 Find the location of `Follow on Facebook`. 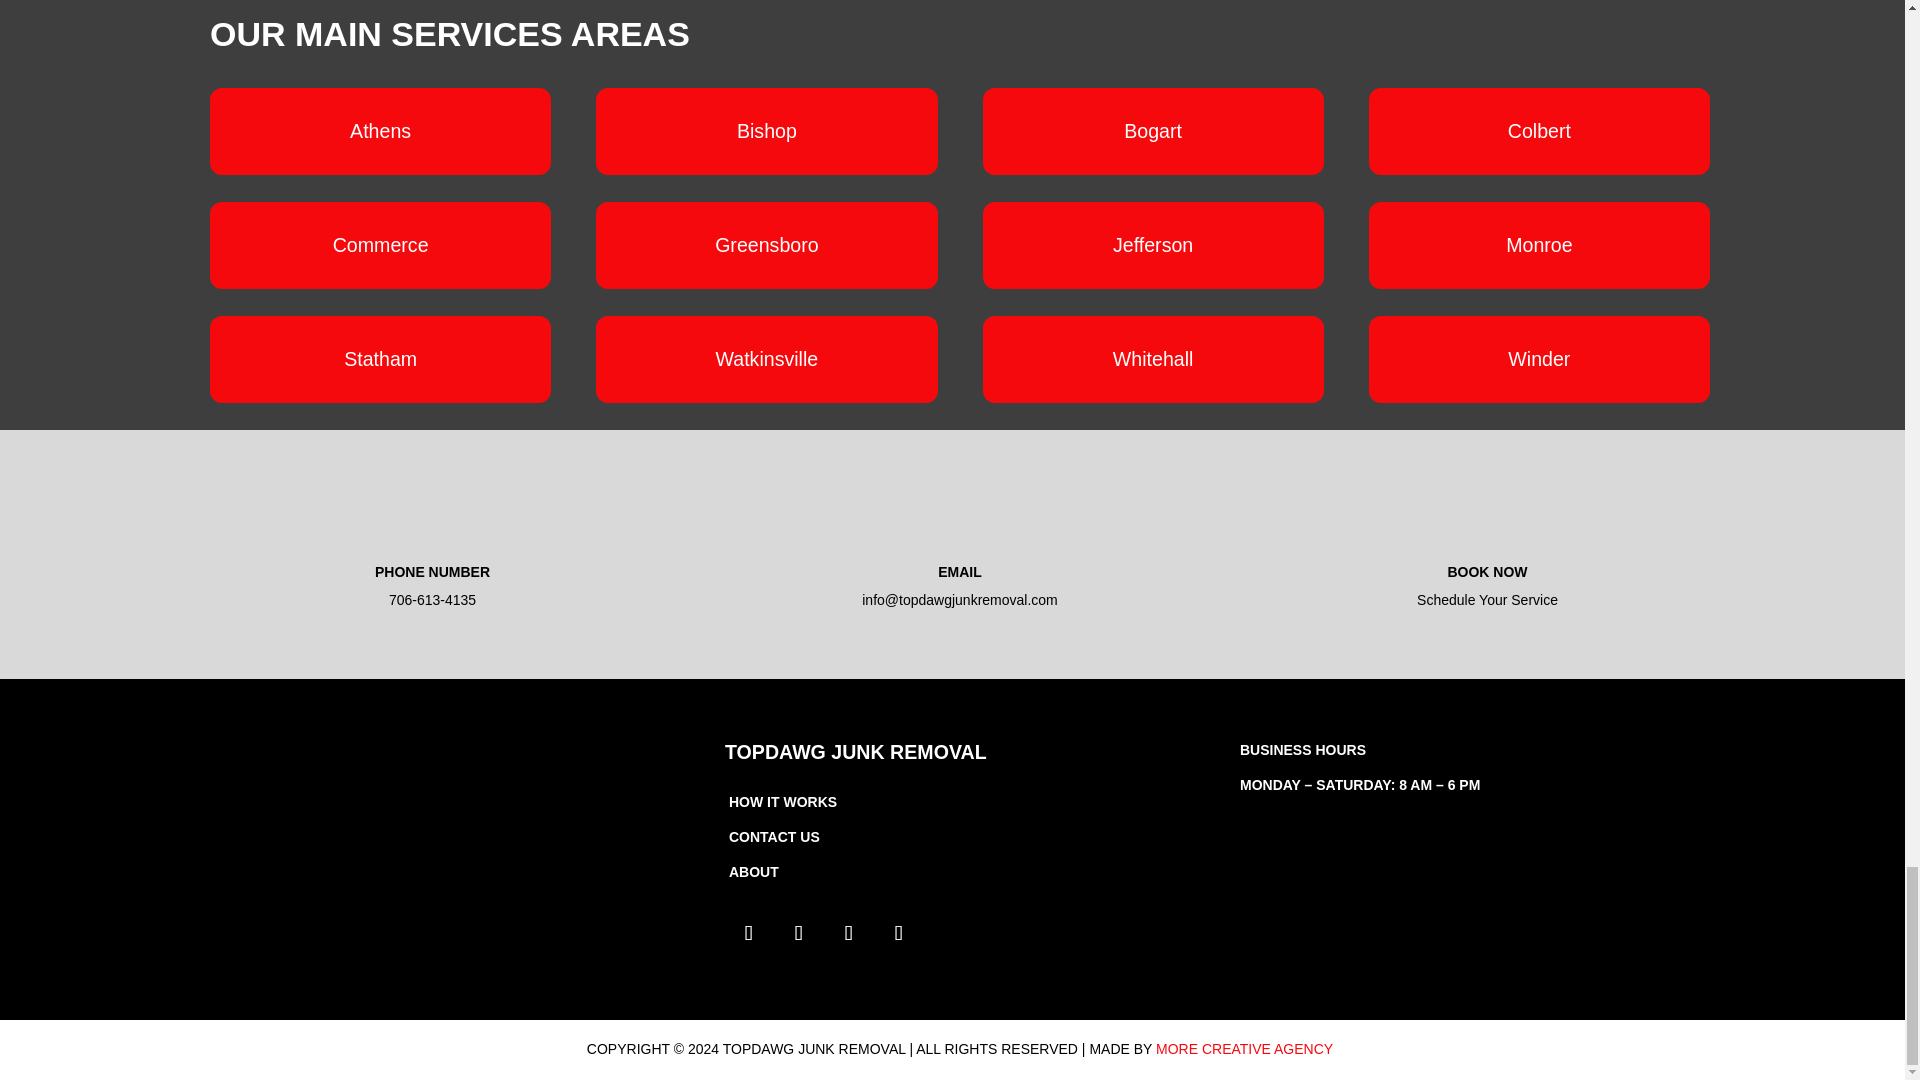

Follow on Facebook is located at coordinates (737, 922).